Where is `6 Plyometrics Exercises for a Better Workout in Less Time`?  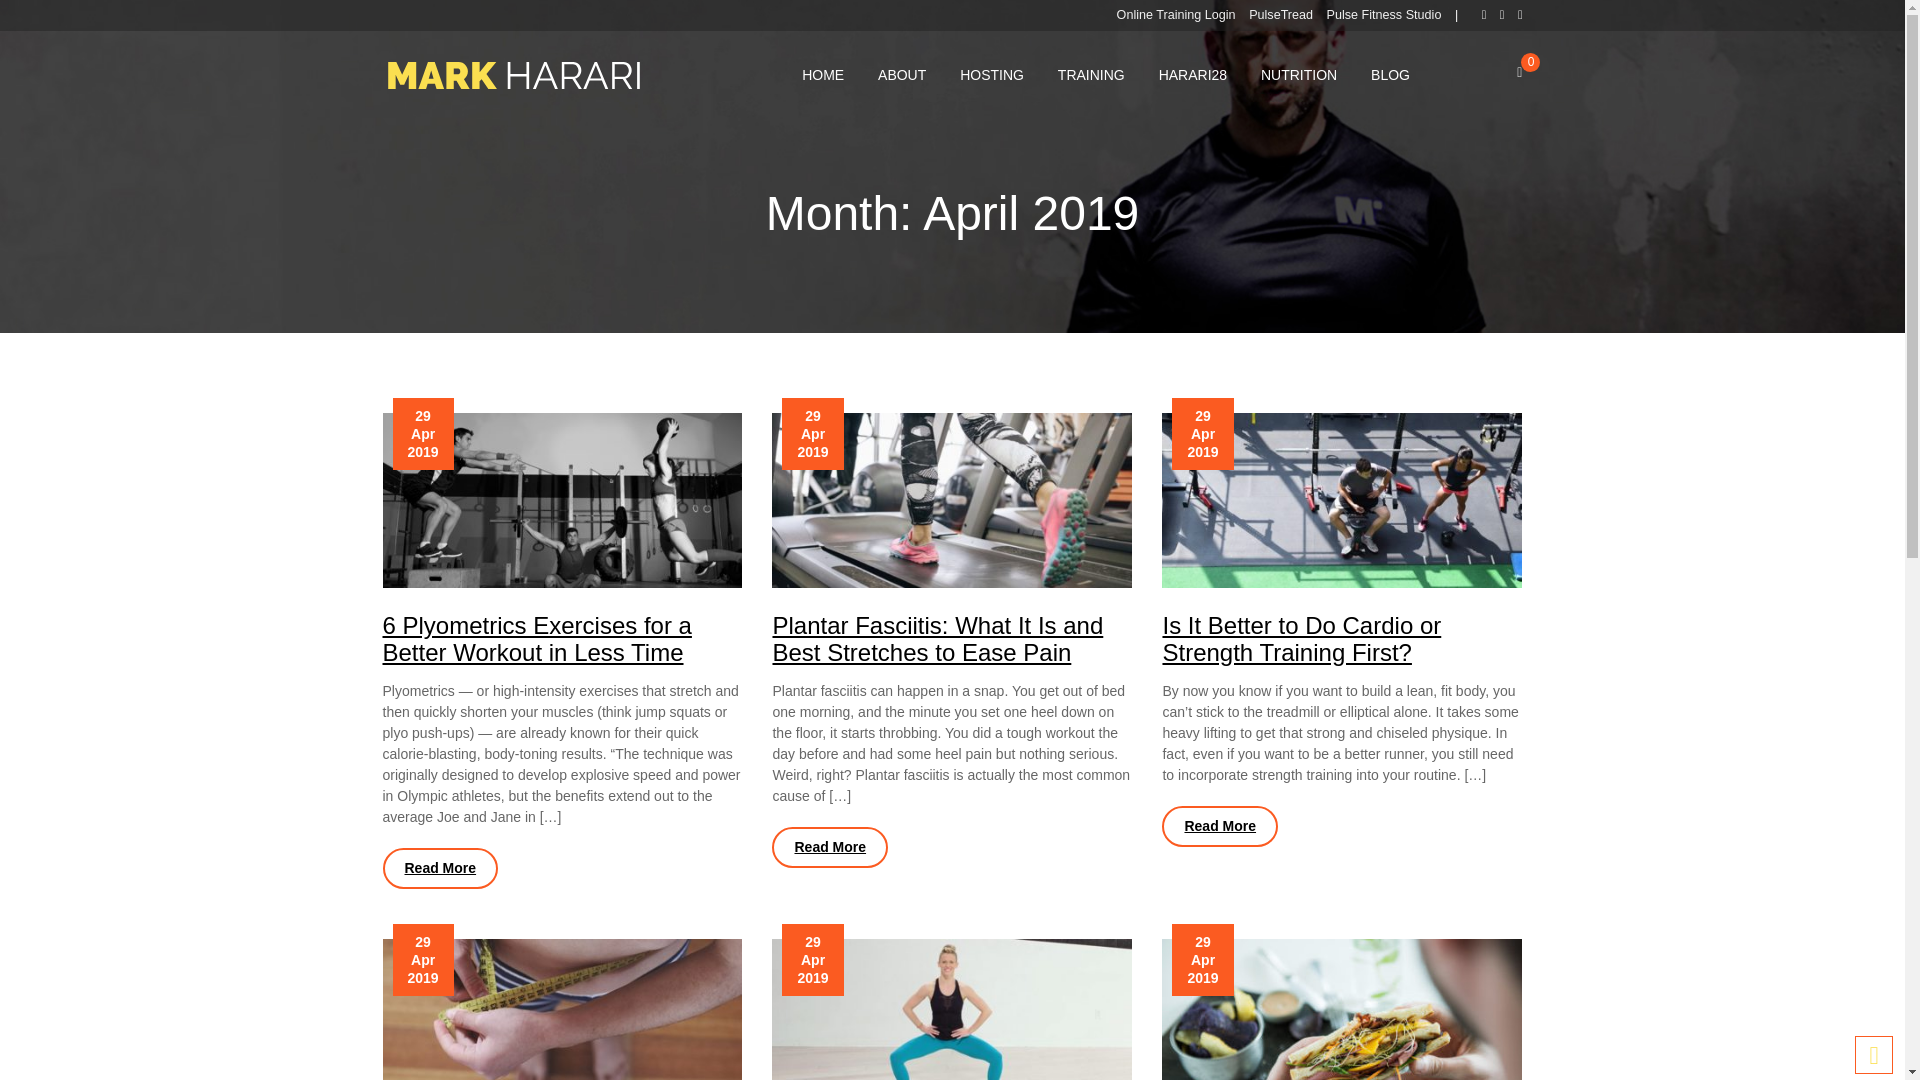
6 Plyometrics Exercises for a Better Workout in Less Time is located at coordinates (536, 638).